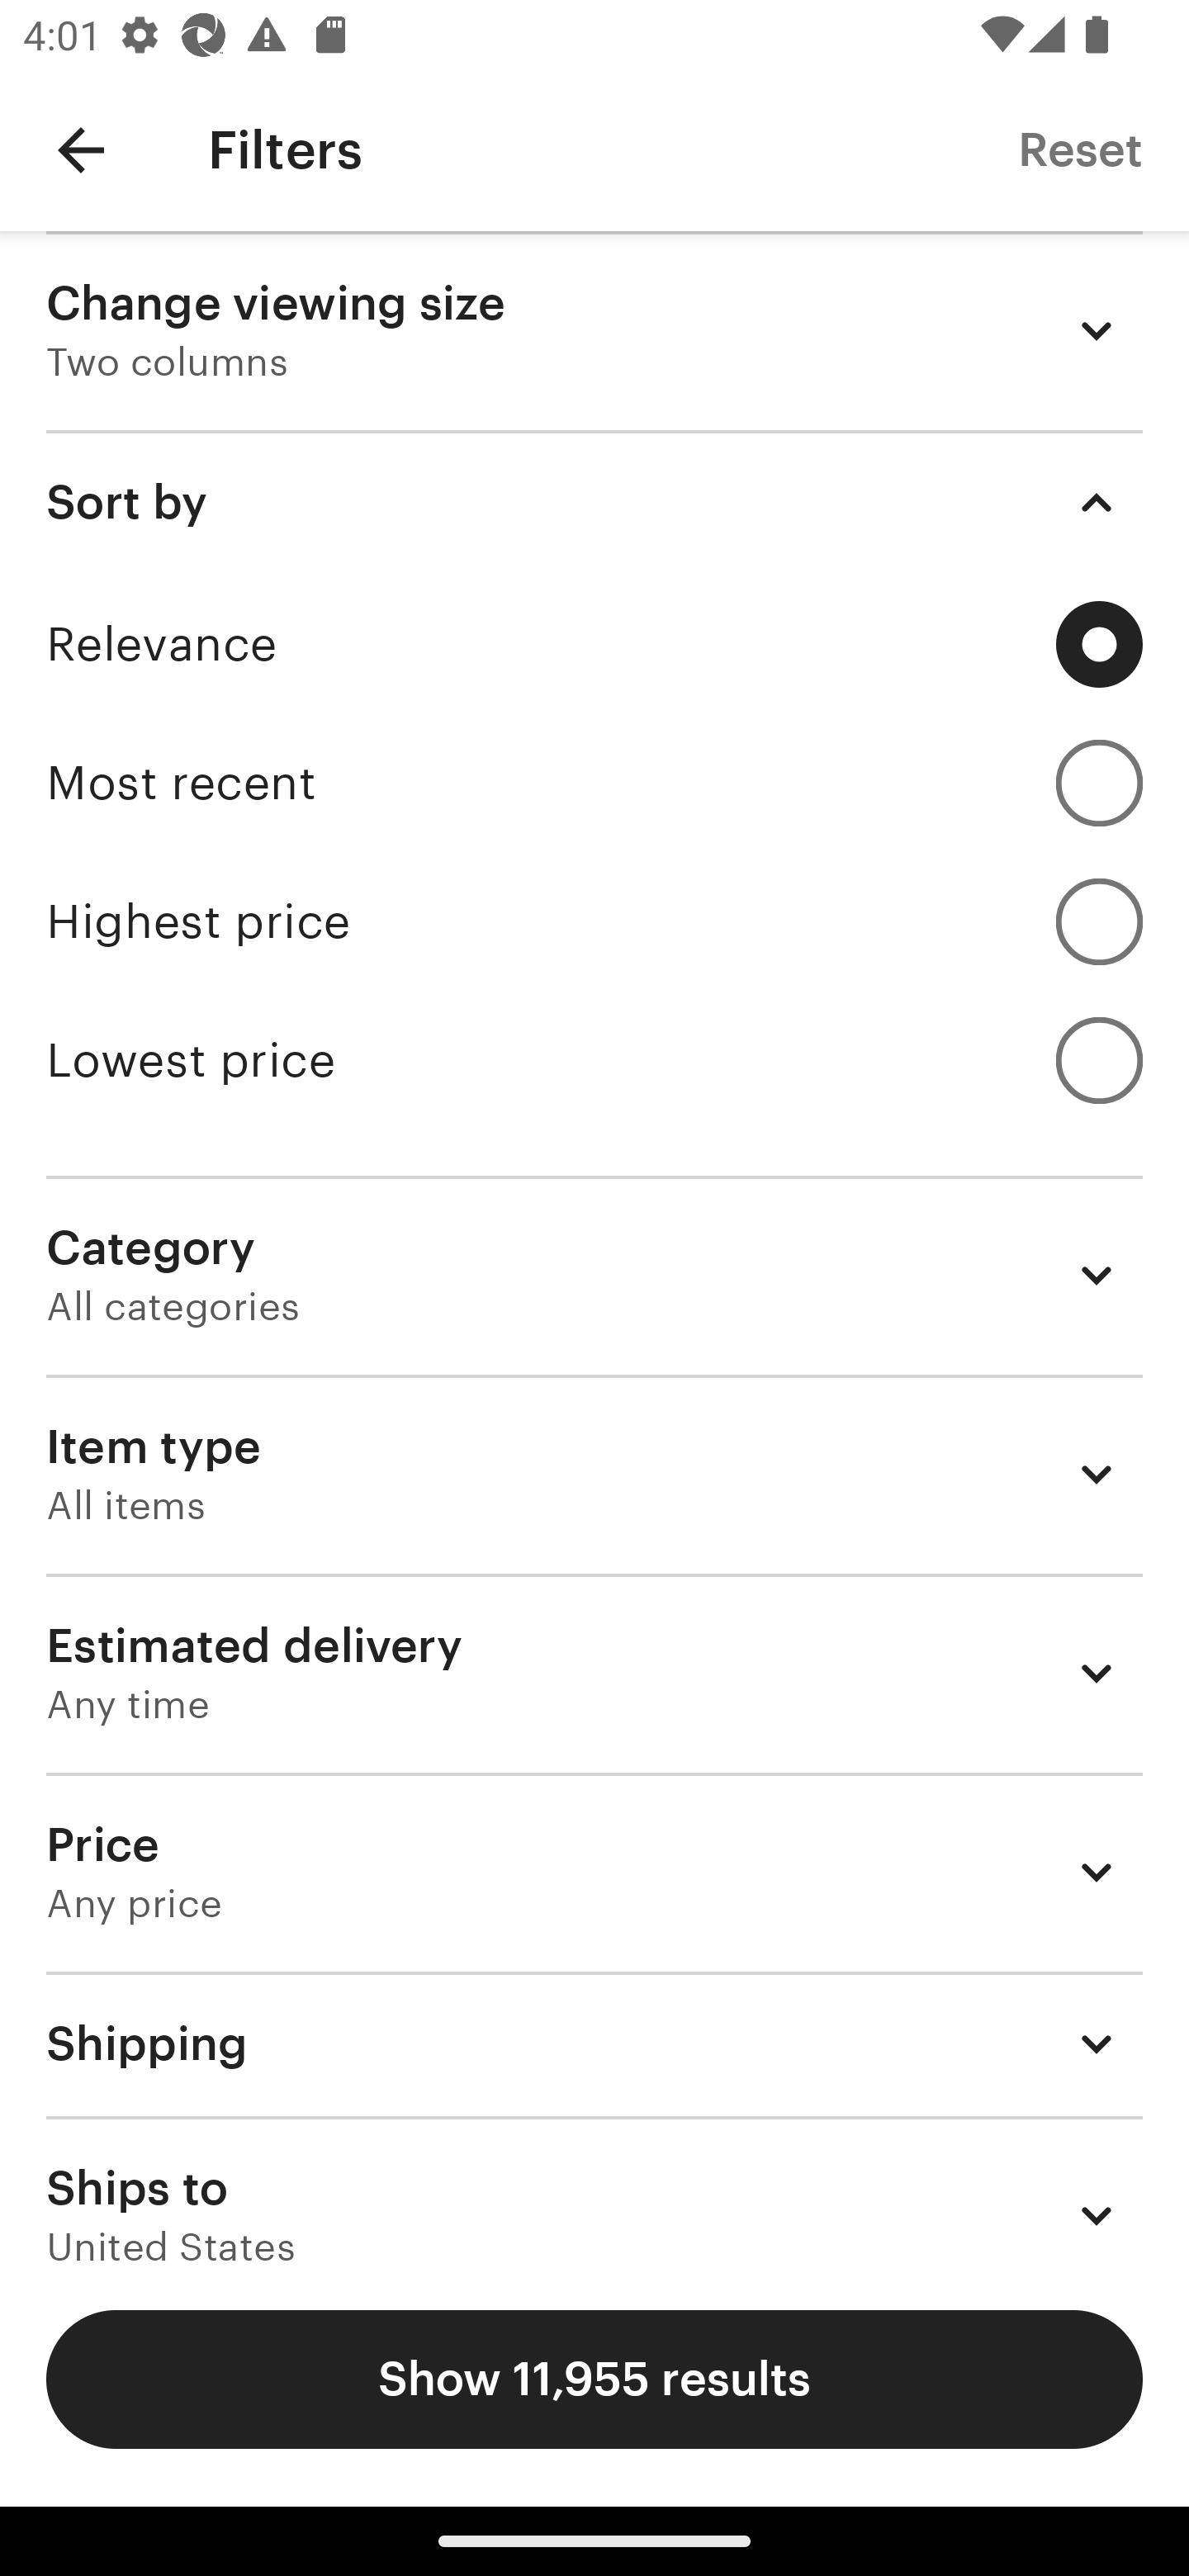 This screenshot has width=1189, height=2576. I want to click on Navigate up, so click(81, 150).